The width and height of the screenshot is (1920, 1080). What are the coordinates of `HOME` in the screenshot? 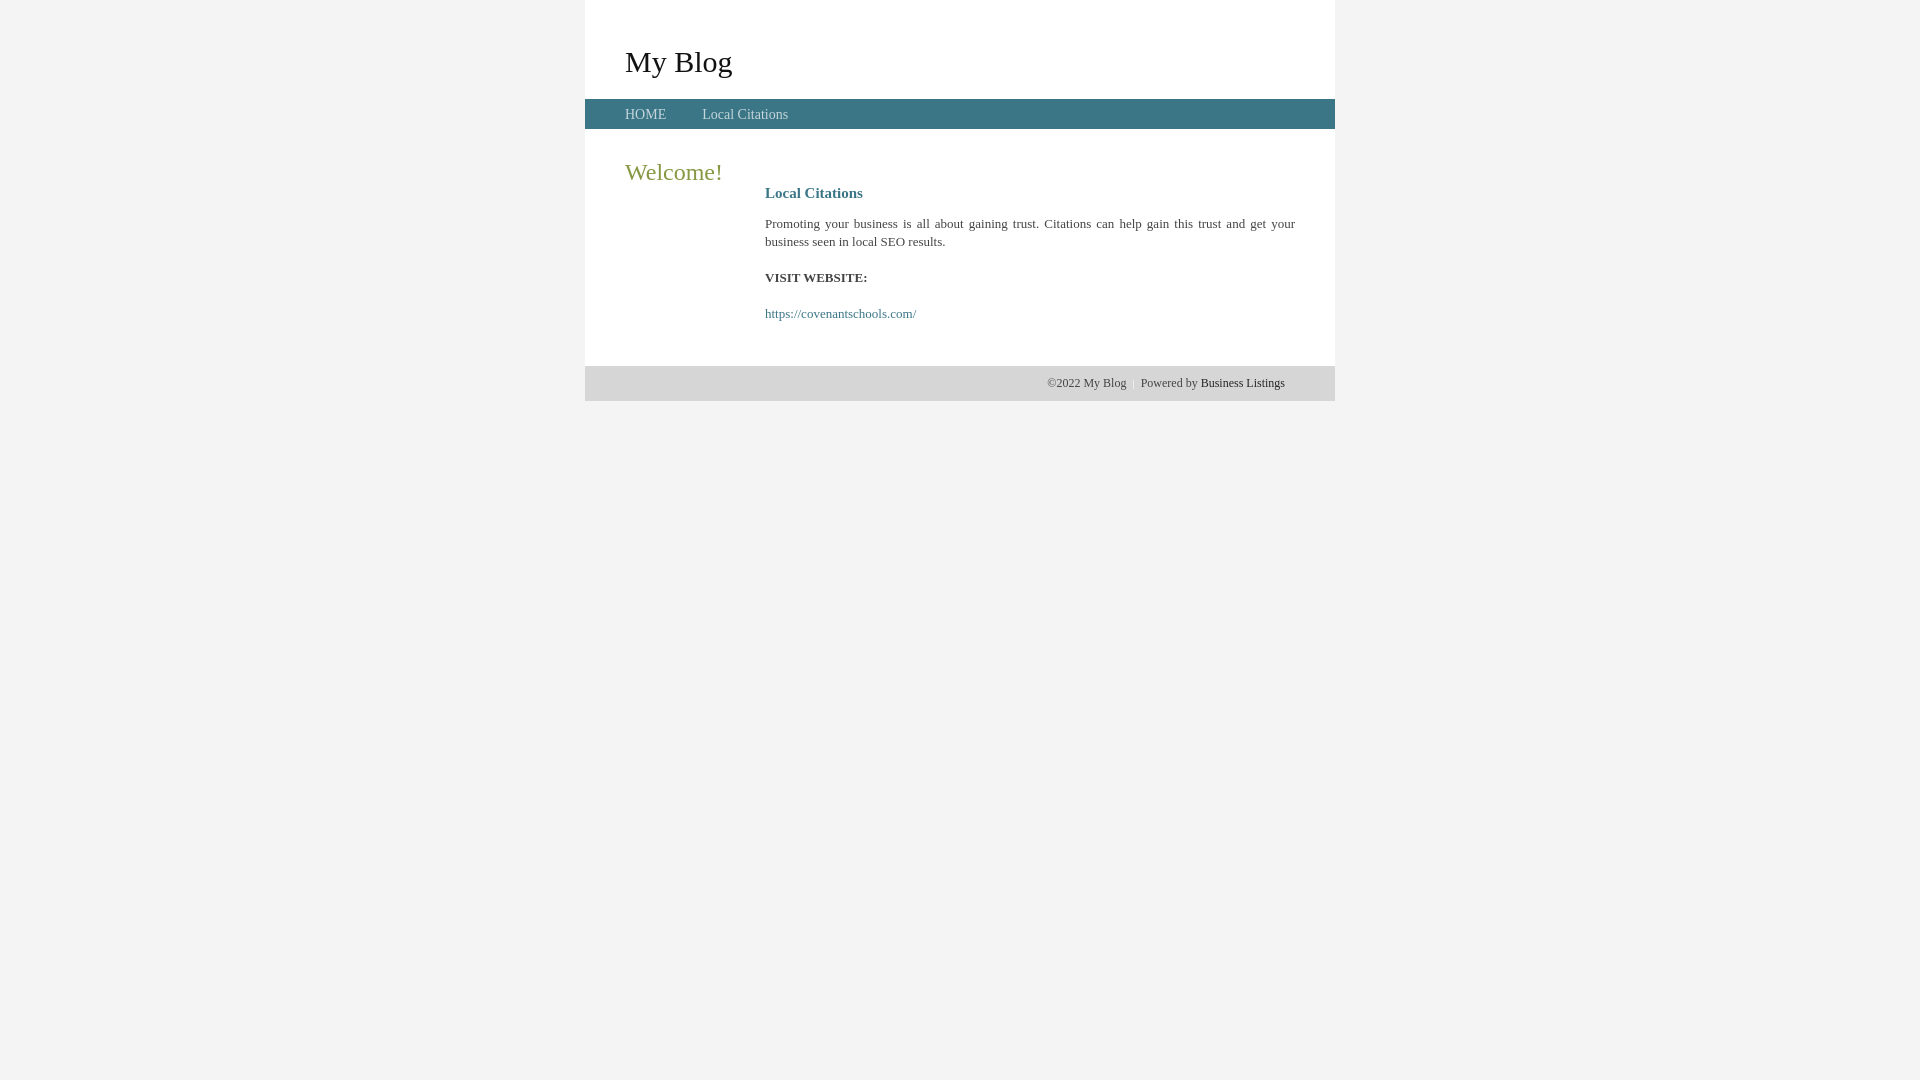 It's located at (646, 114).